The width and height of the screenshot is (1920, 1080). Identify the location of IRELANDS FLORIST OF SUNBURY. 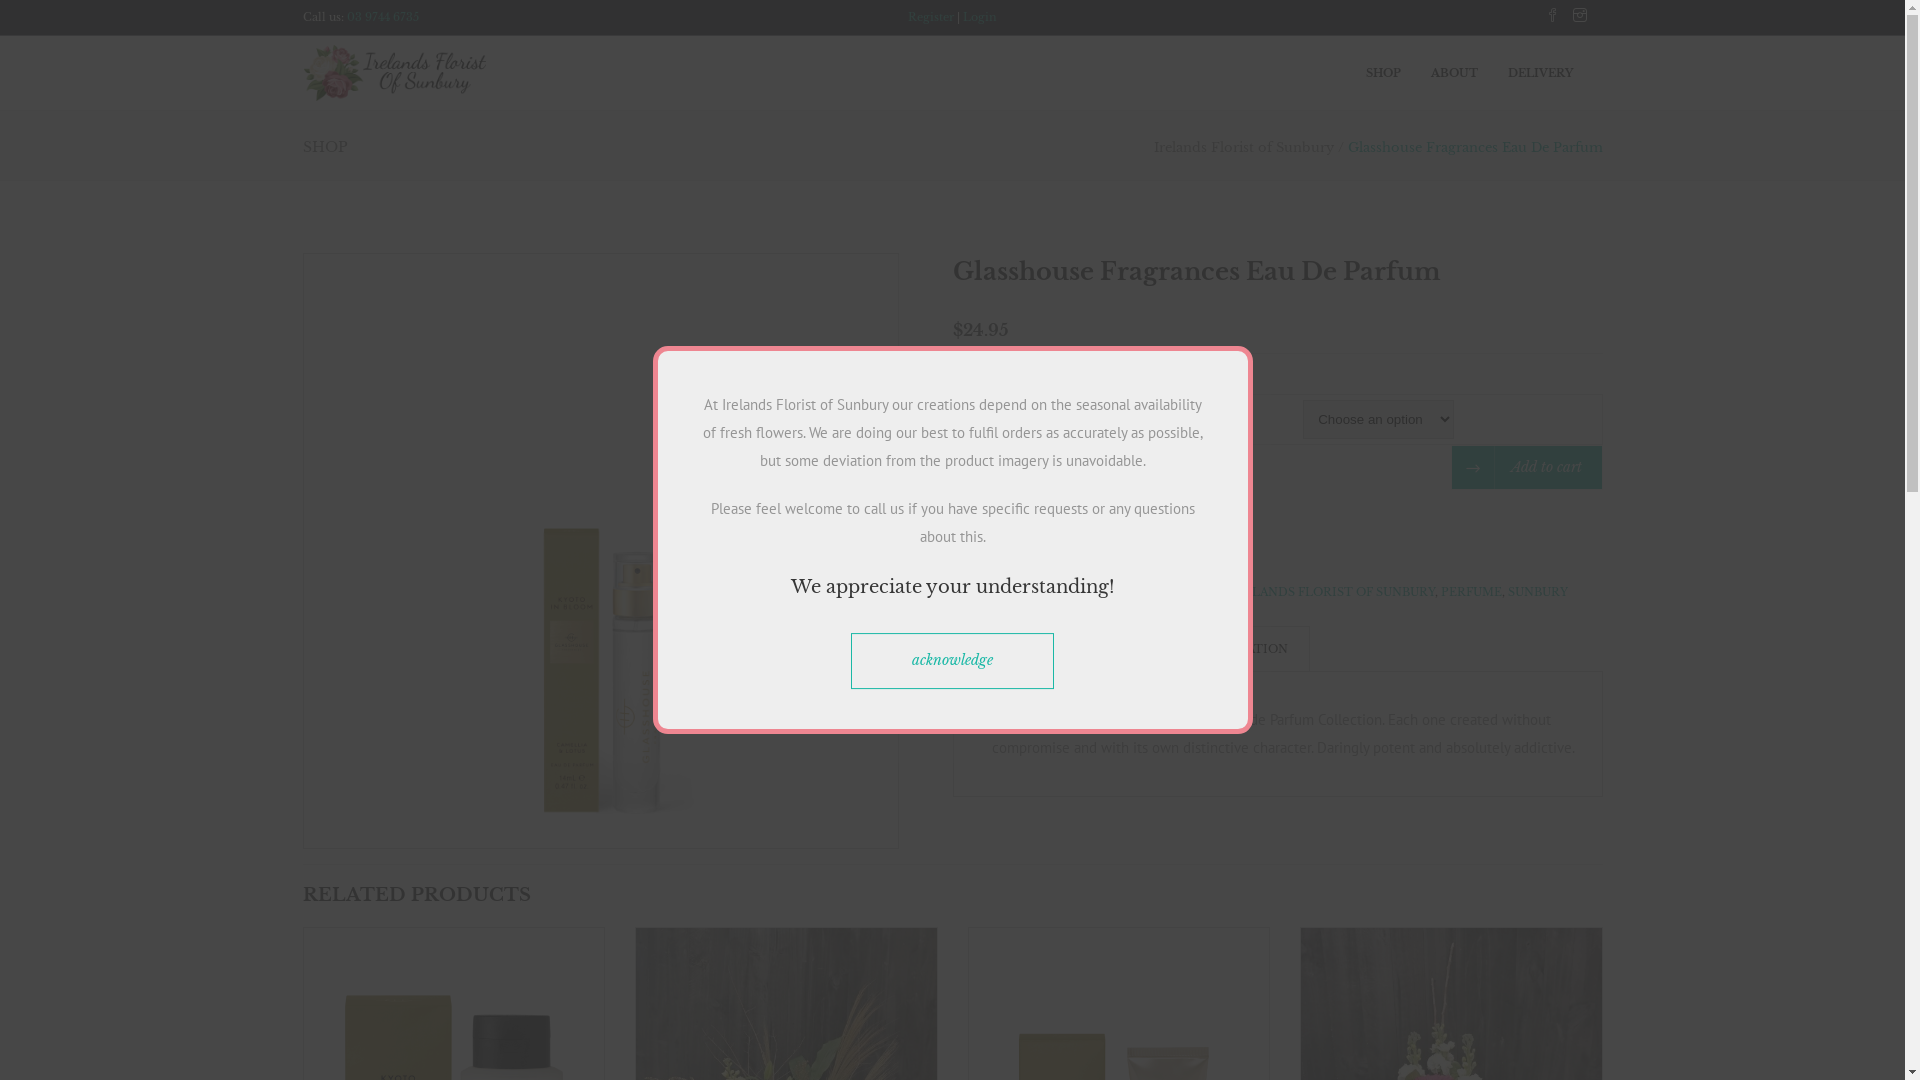
(1332, 592).